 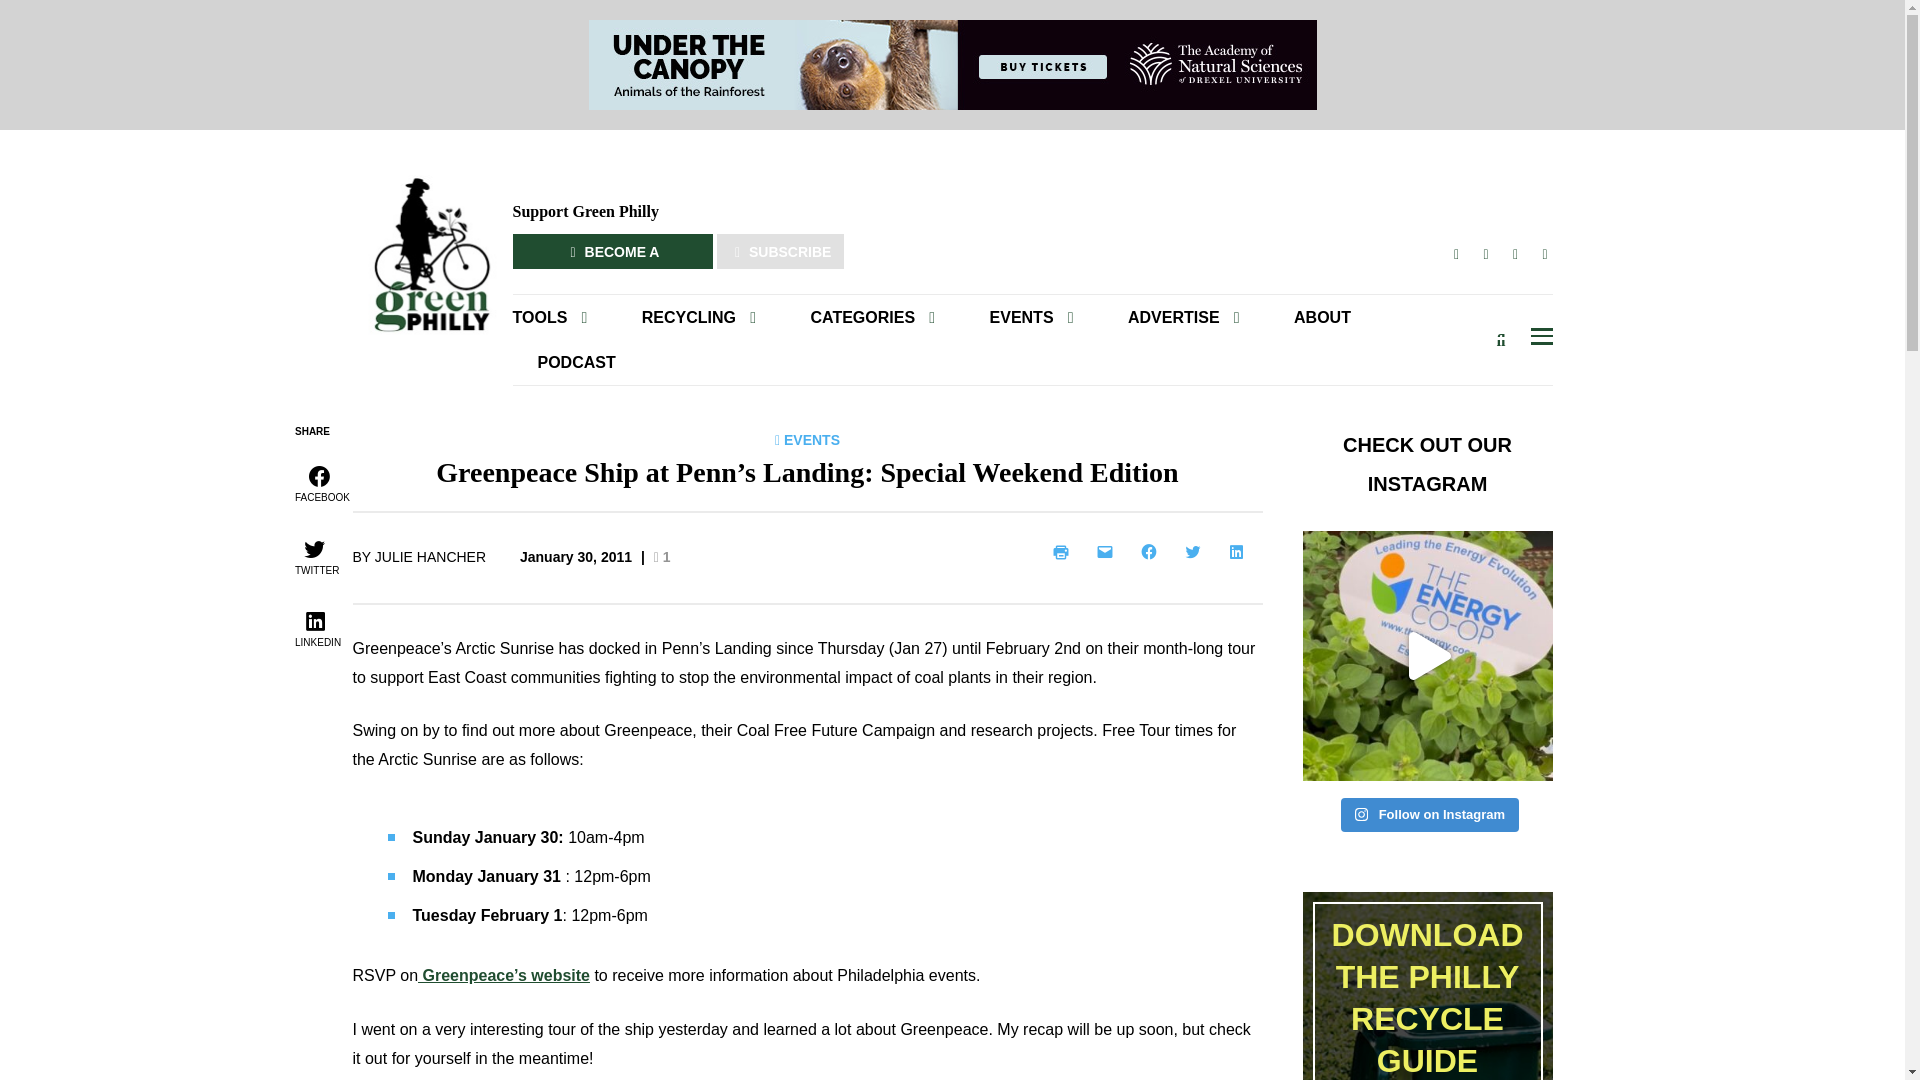 What do you see at coordinates (316, 627) in the screenshot?
I see `Click to share on LinkedIn` at bounding box center [316, 627].